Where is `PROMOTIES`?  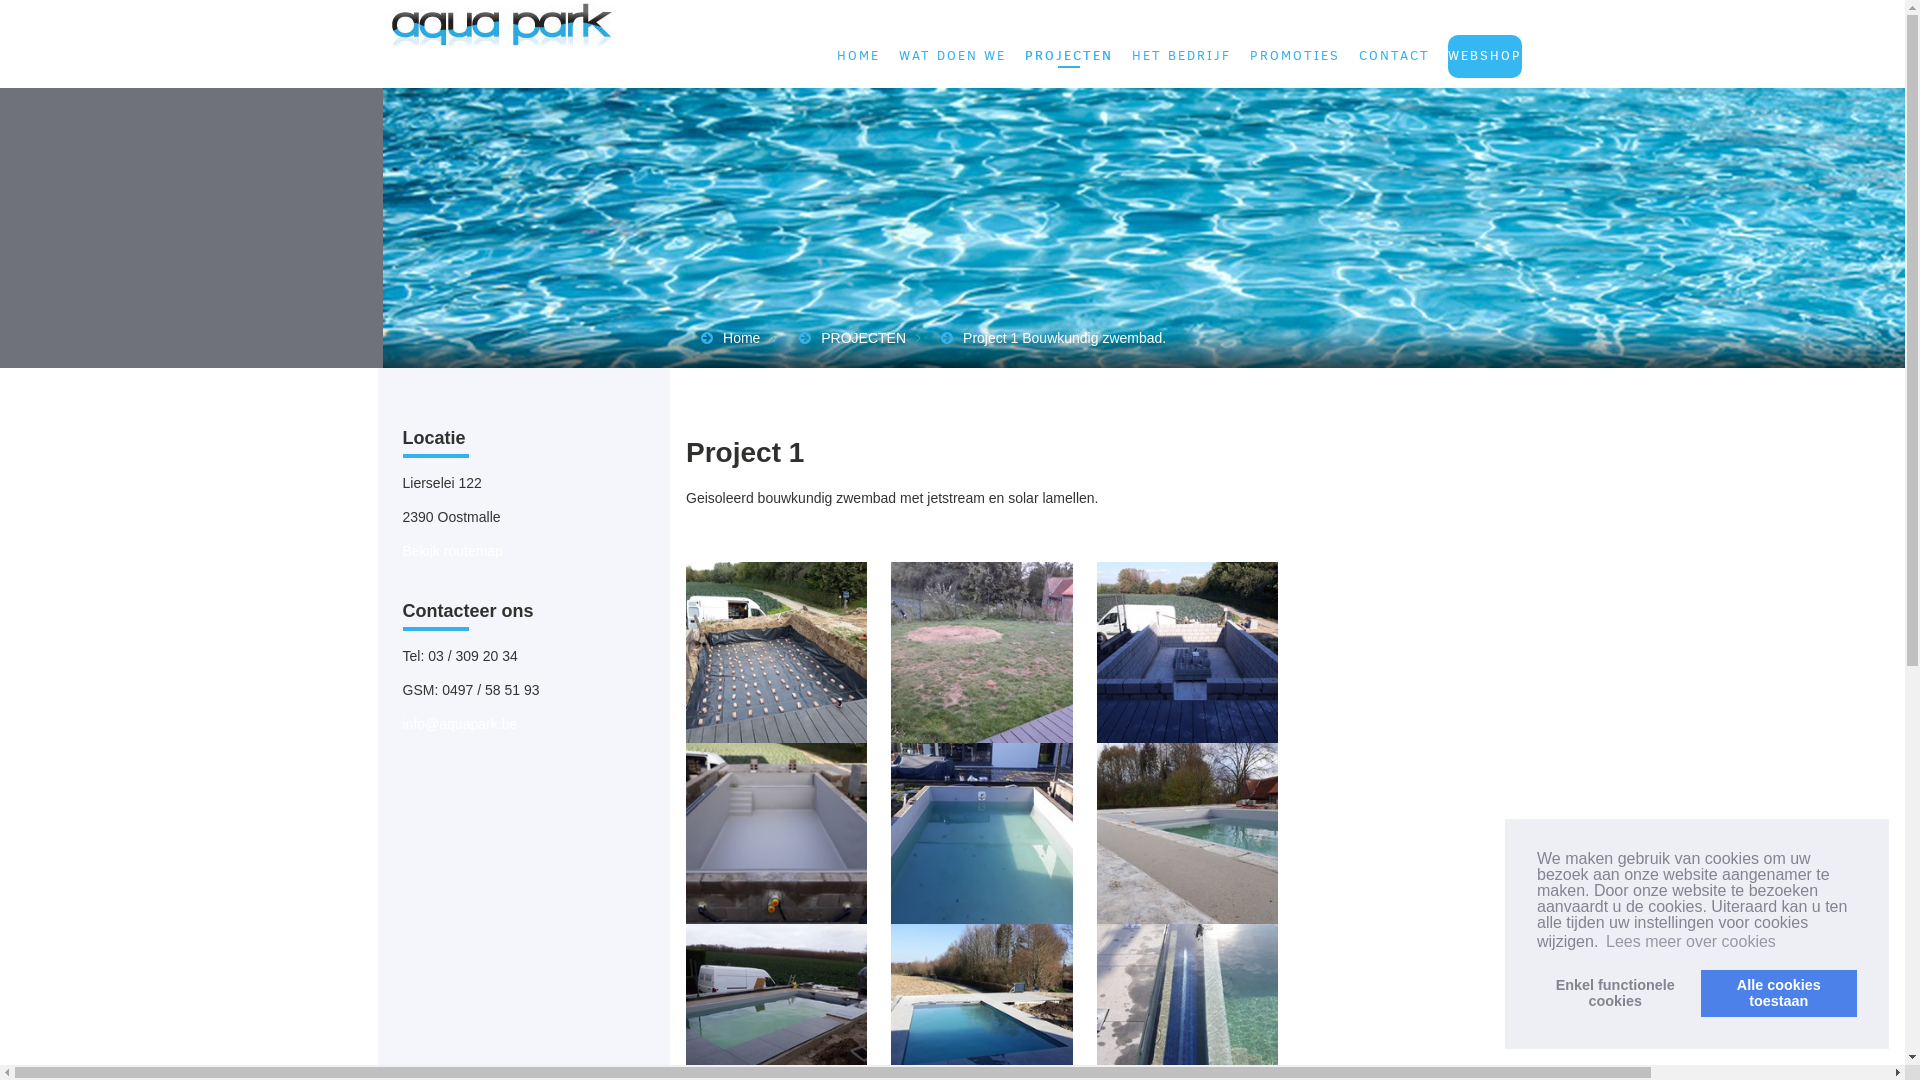
PROMOTIES is located at coordinates (1295, 56).